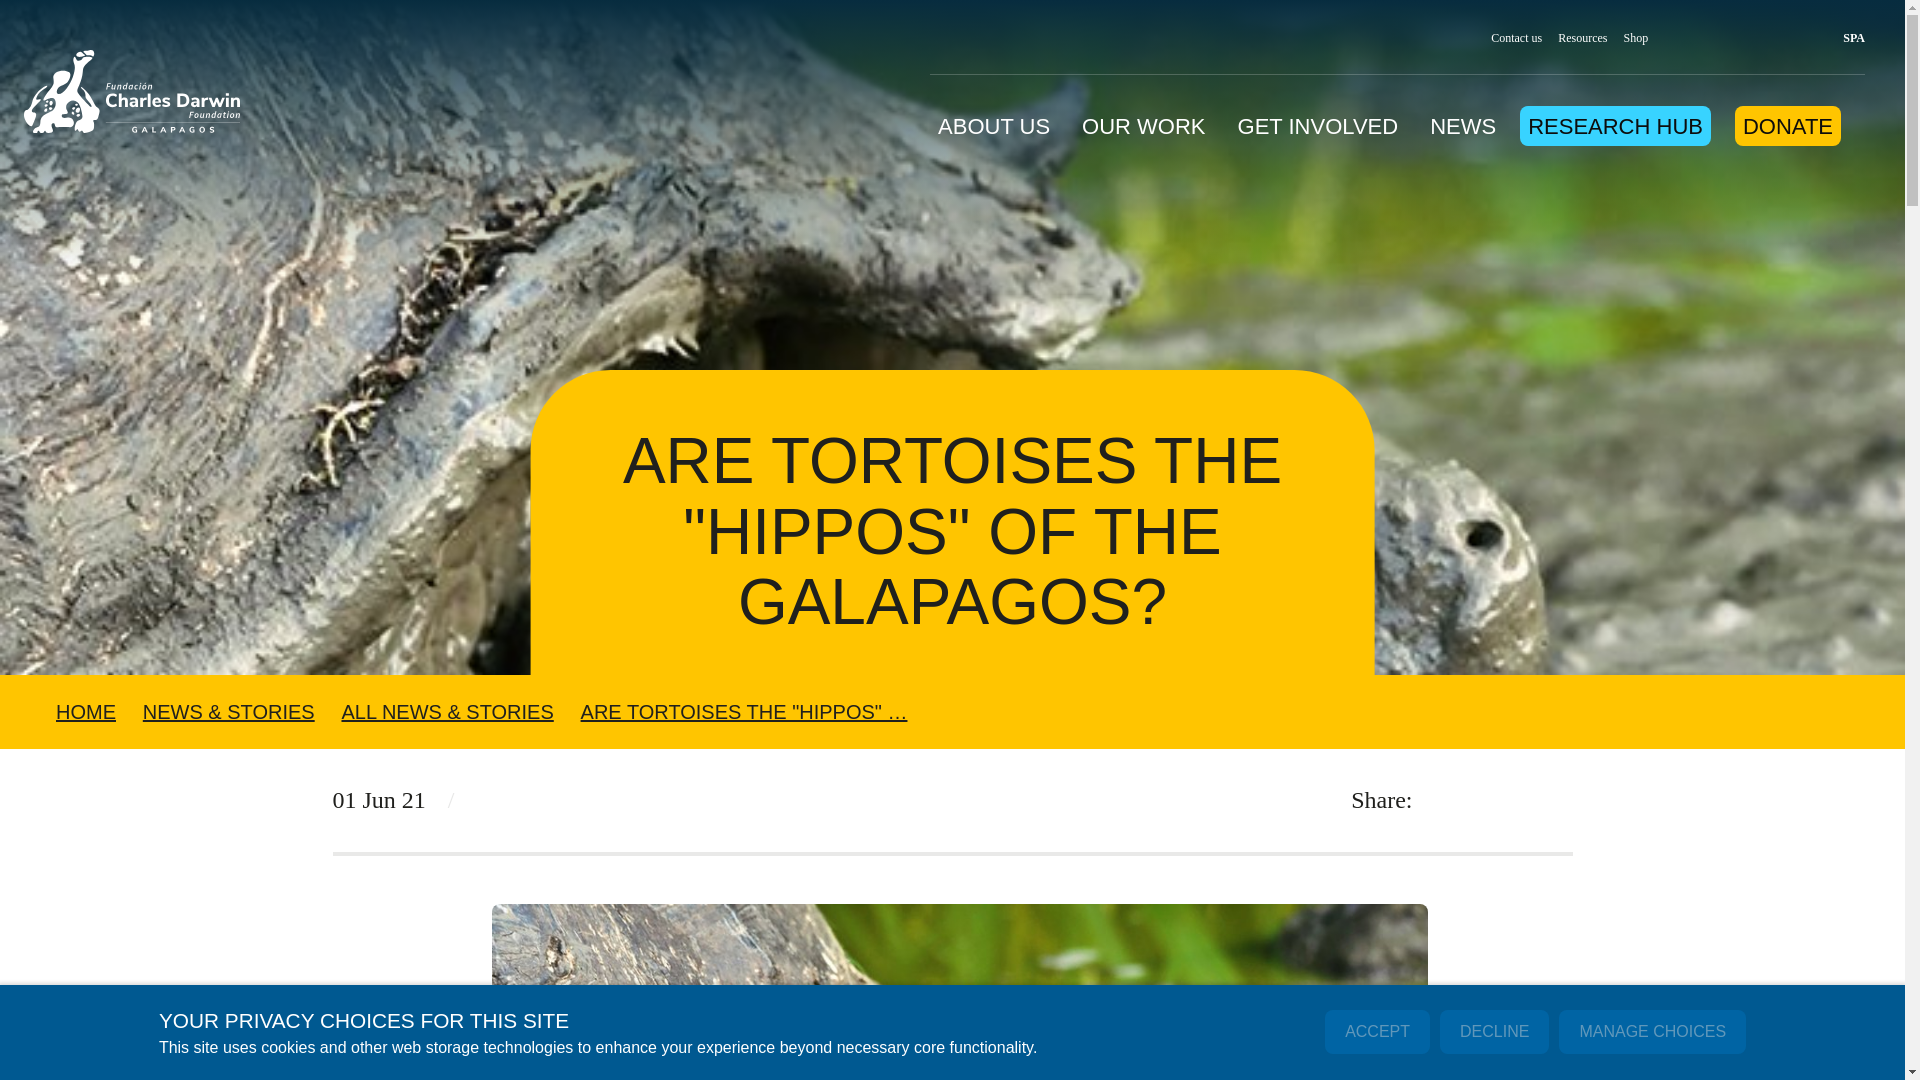 This screenshot has width=1920, height=1080. What do you see at coordinates (1636, 38) in the screenshot?
I see `Shop` at bounding box center [1636, 38].